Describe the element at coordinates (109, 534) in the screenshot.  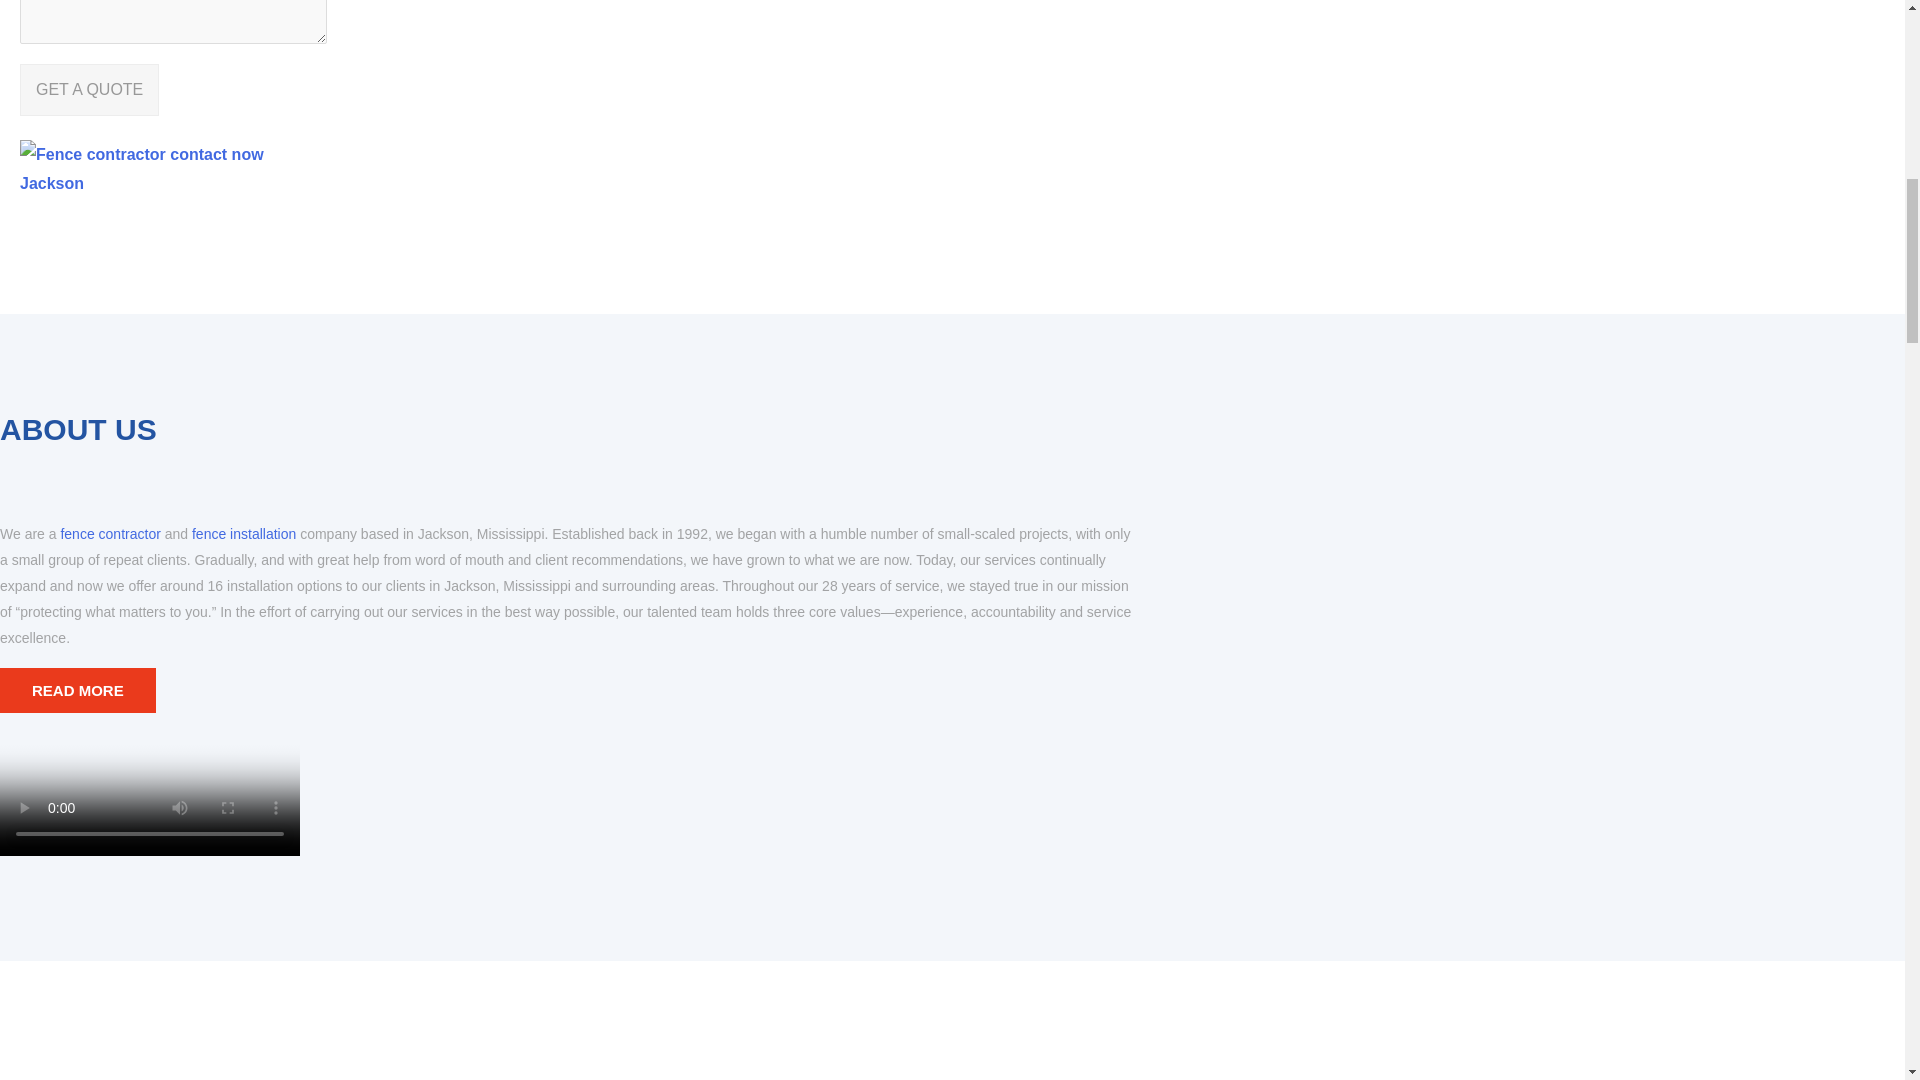
I see `fence contractor` at that location.